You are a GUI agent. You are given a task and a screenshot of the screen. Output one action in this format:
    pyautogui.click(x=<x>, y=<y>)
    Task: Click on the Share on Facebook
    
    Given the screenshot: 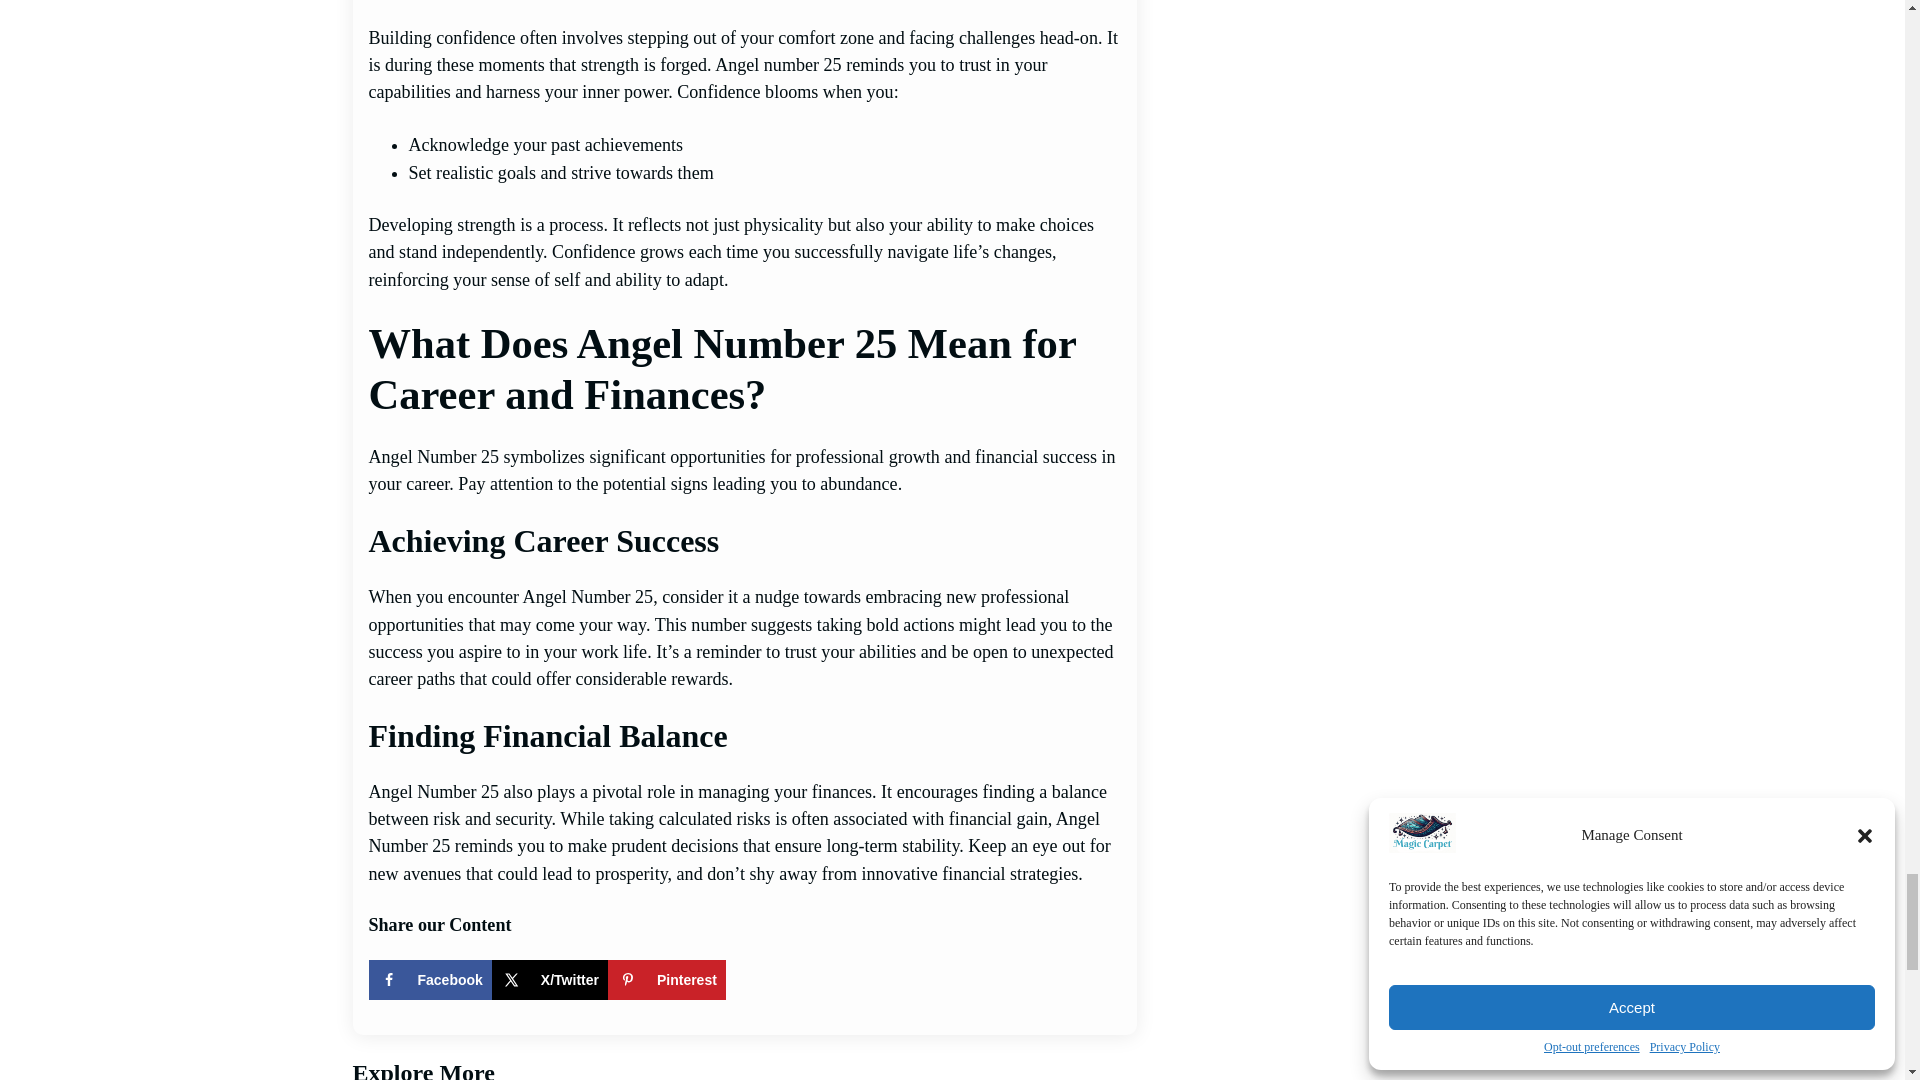 What is the action you would take?
    pyautogui.click(x=430, y=980)
    